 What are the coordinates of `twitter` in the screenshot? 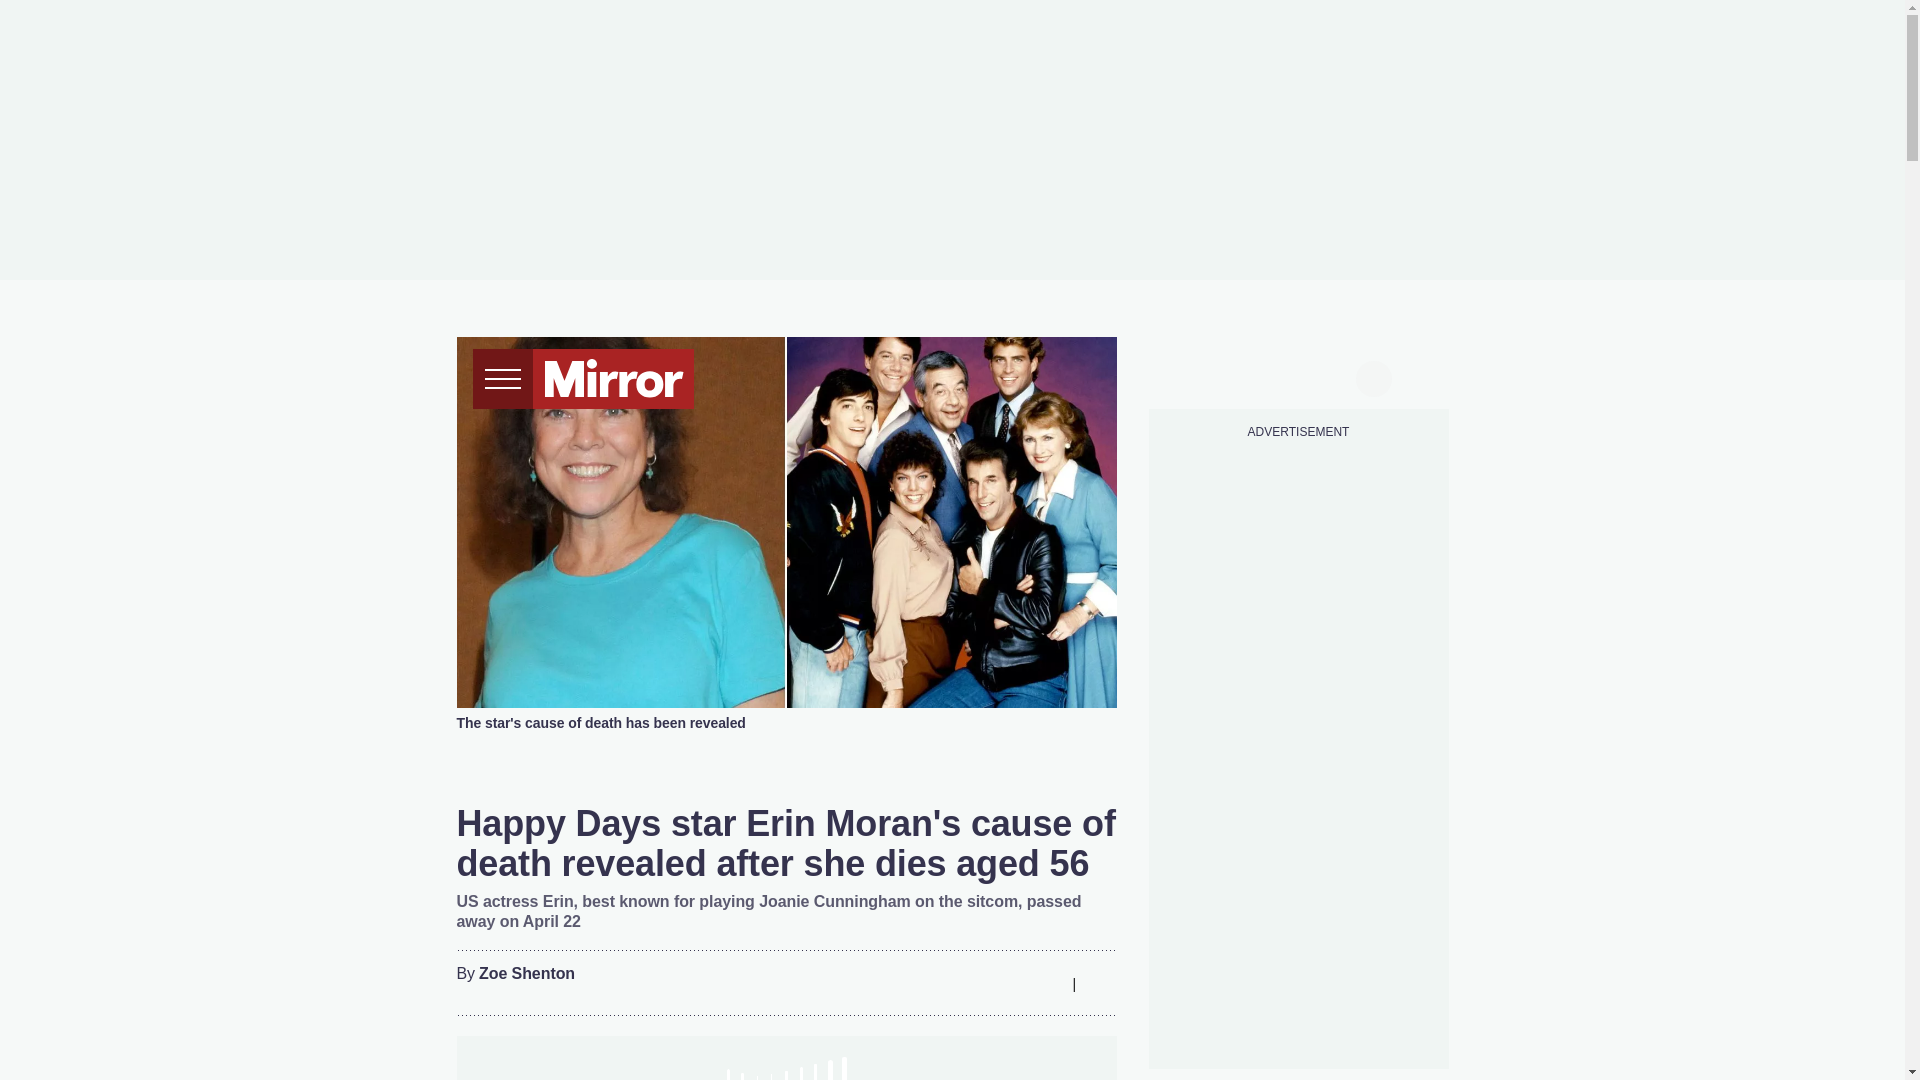 It's located at (1222, 376).